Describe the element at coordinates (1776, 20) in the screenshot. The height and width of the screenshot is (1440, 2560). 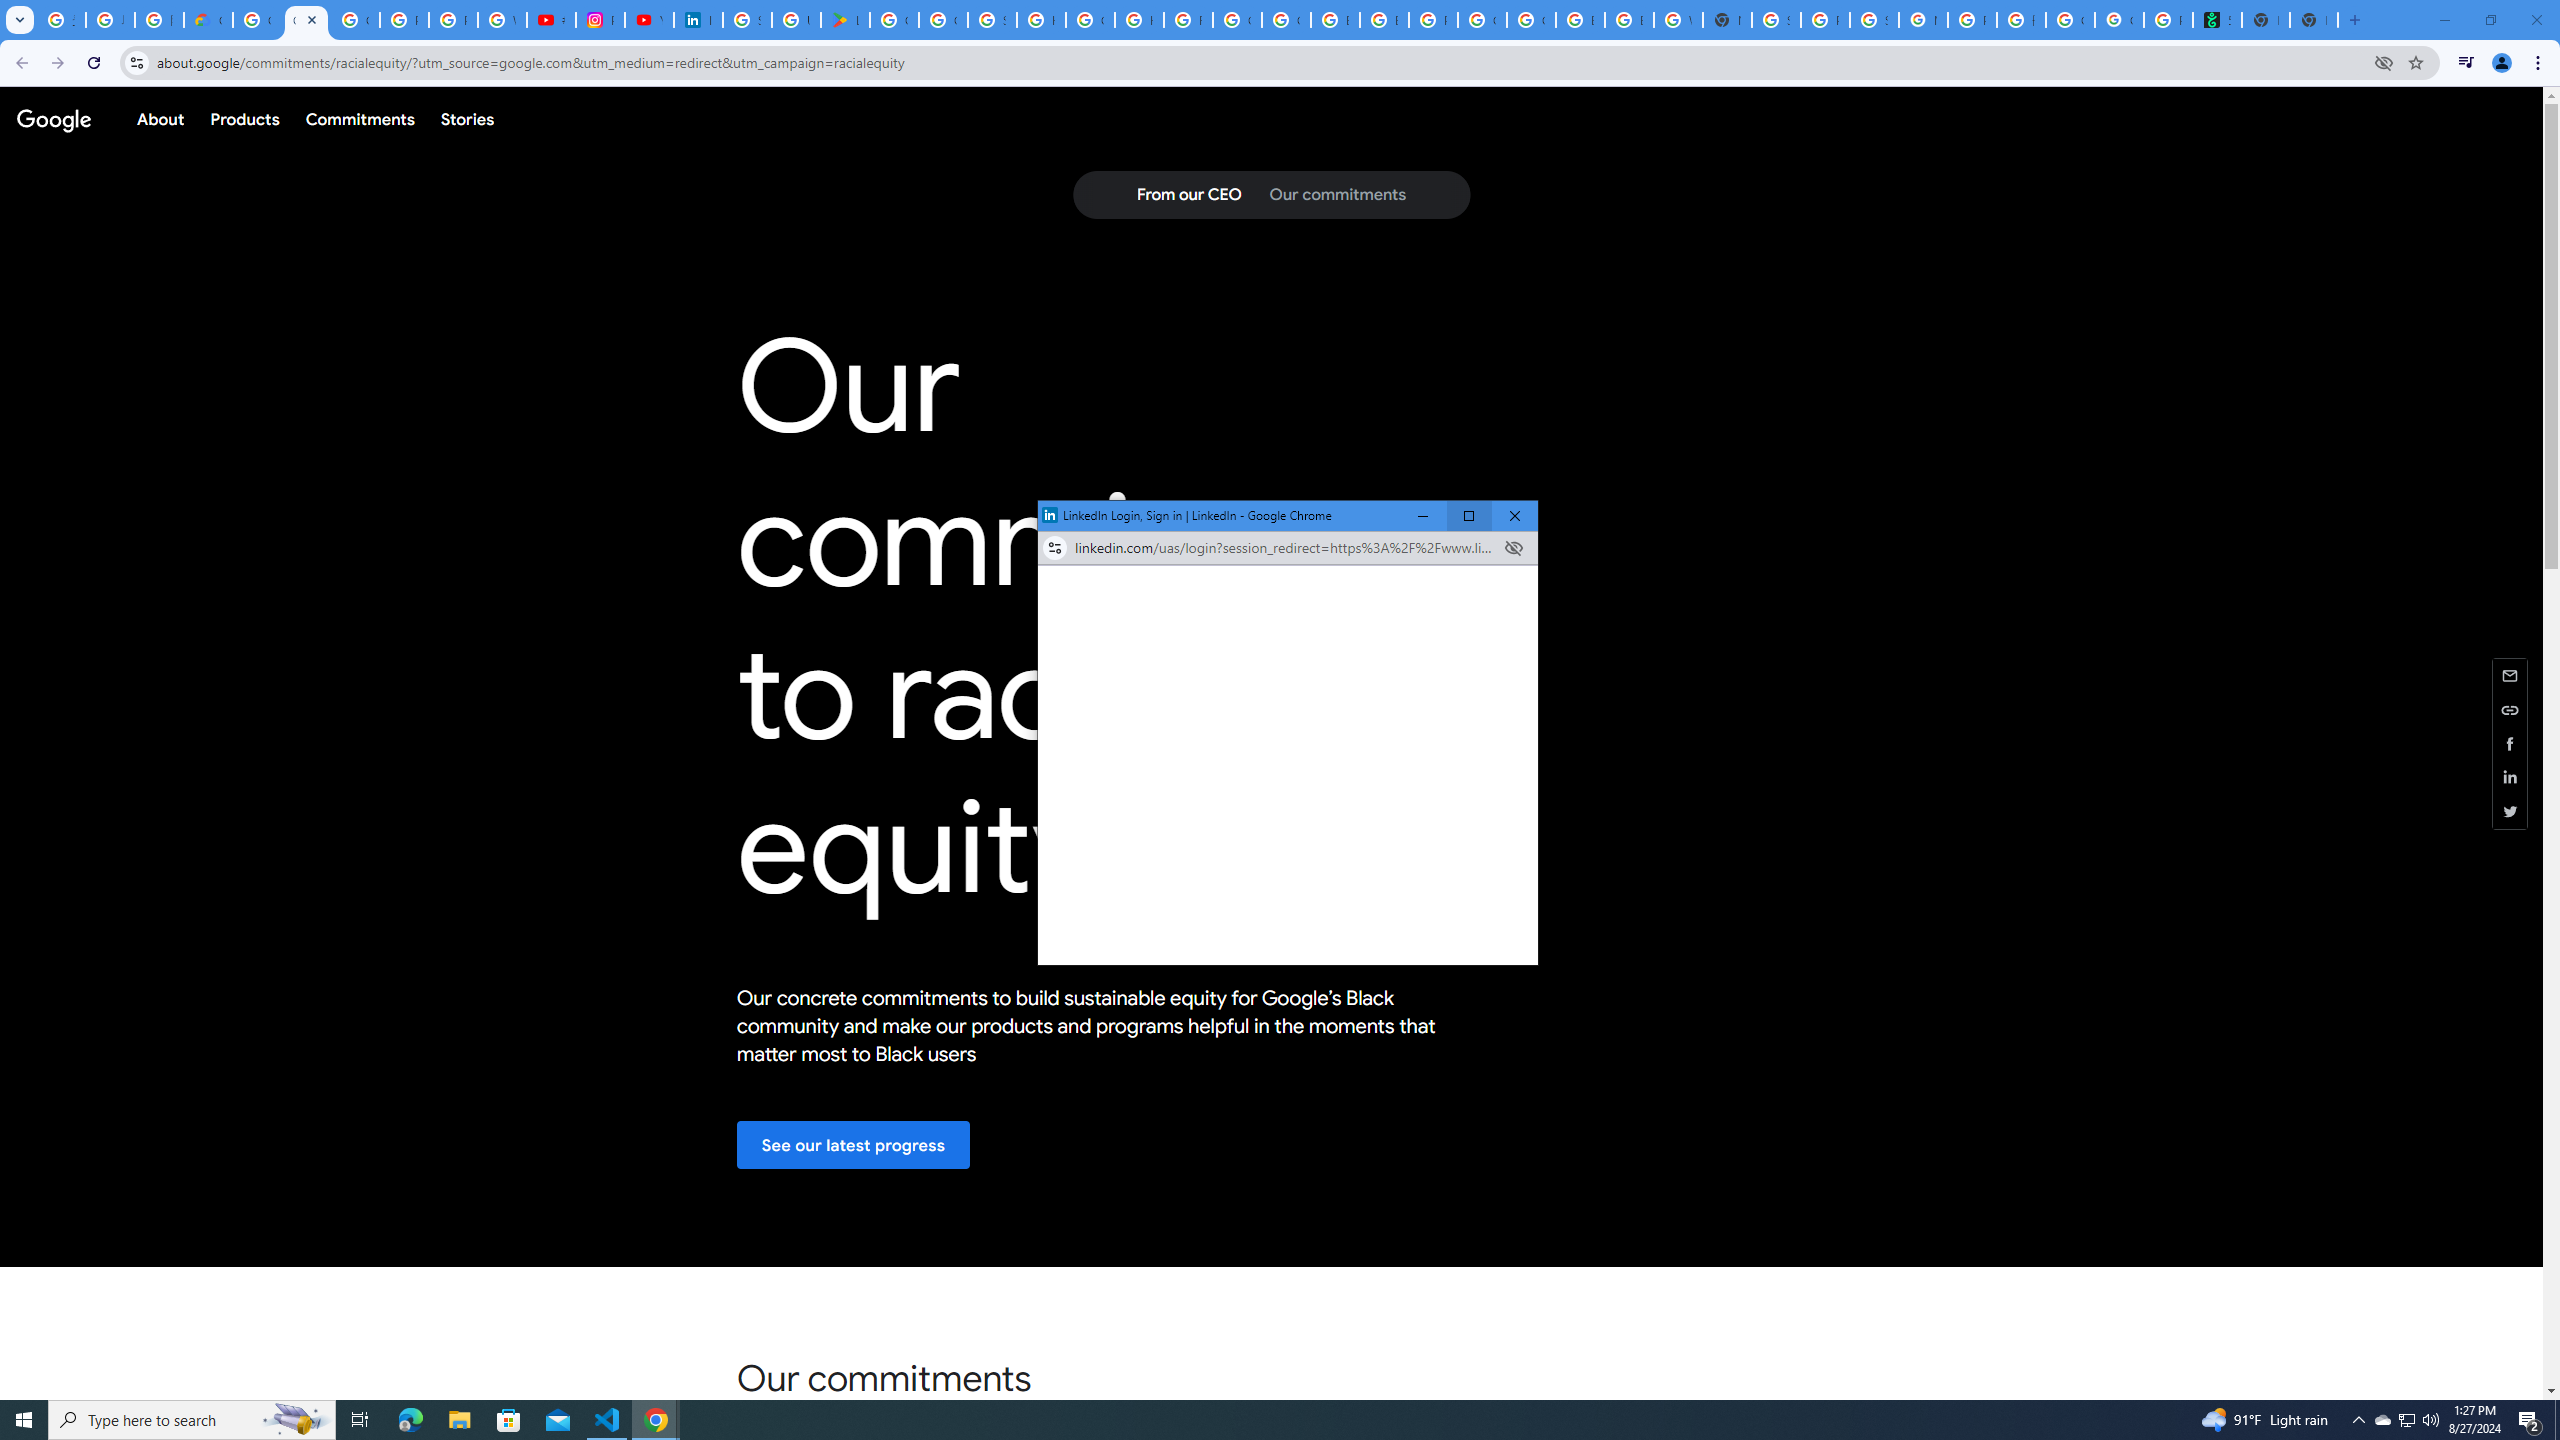
I see `Sign in - Google Accounts` at that location.